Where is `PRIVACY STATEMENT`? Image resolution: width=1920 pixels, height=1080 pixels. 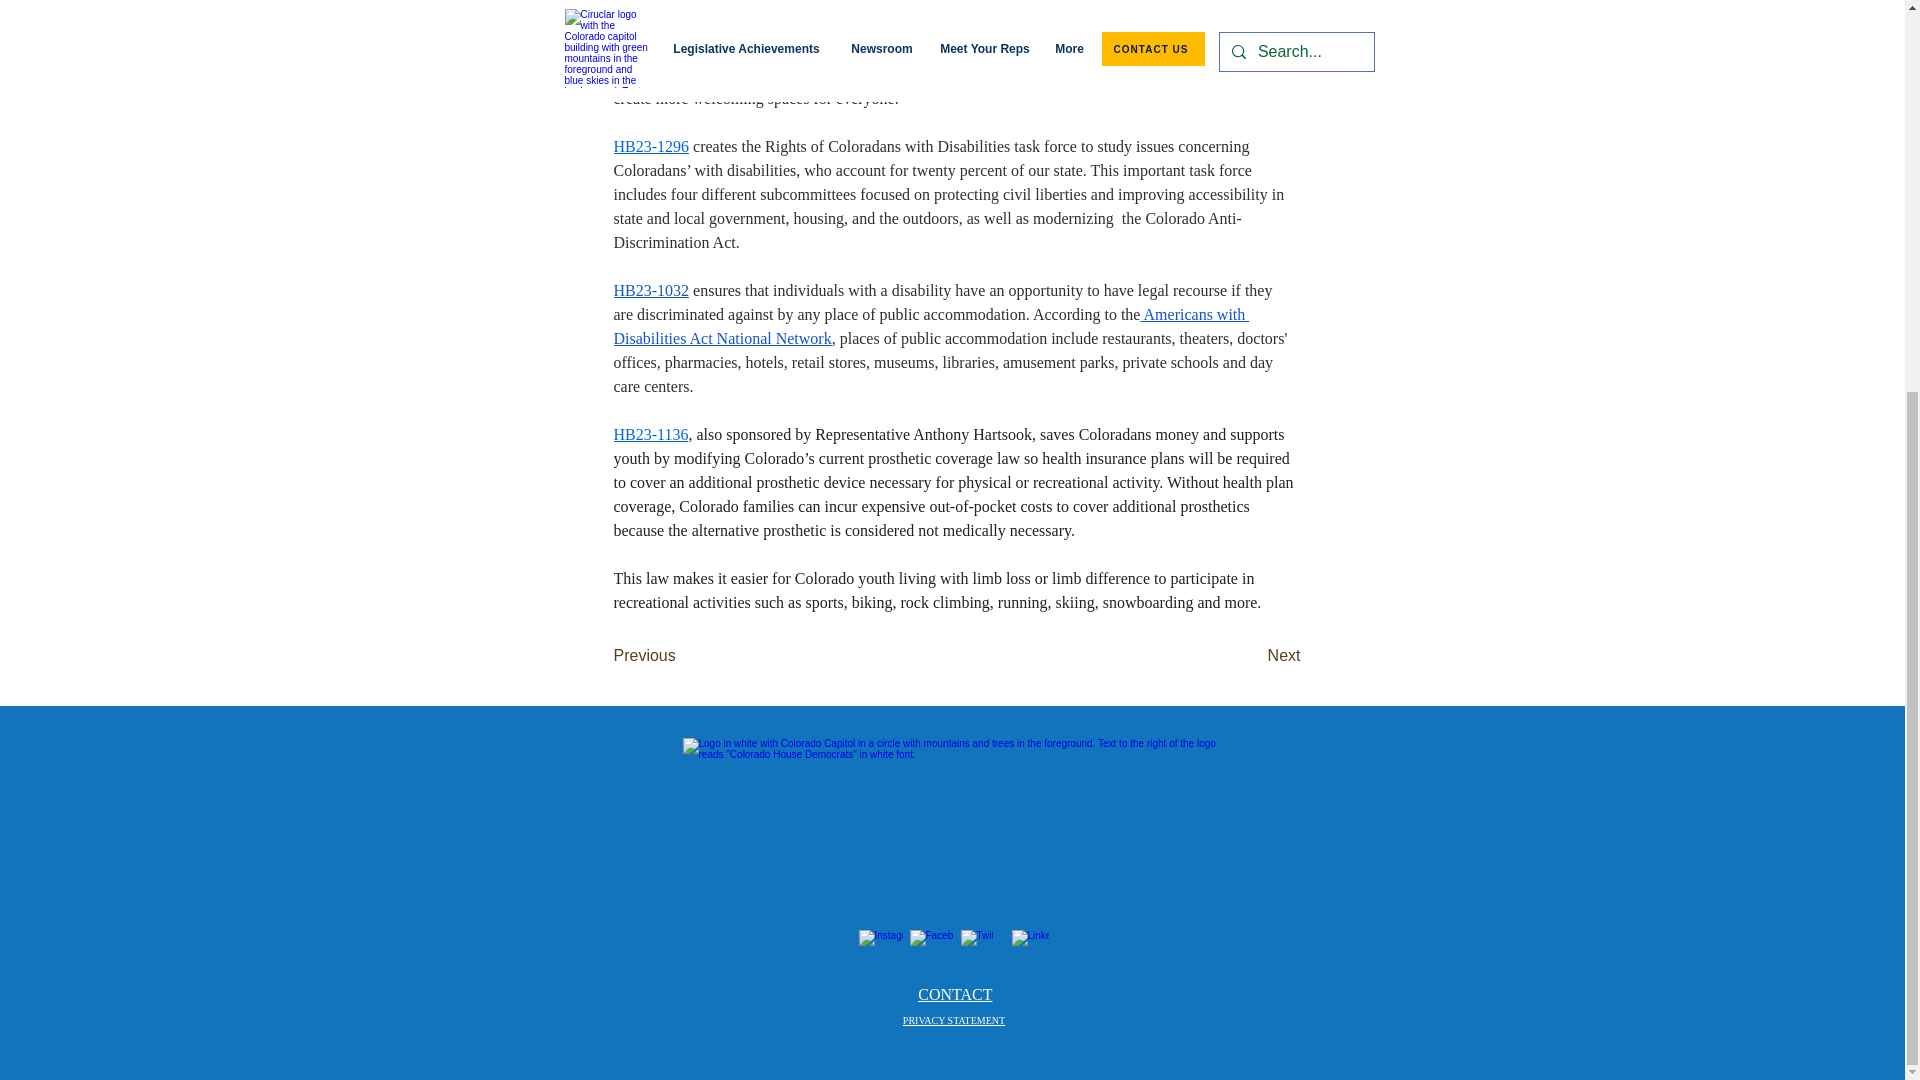
PRIVACY STATEMENT is located at coordinates (953, 1020).